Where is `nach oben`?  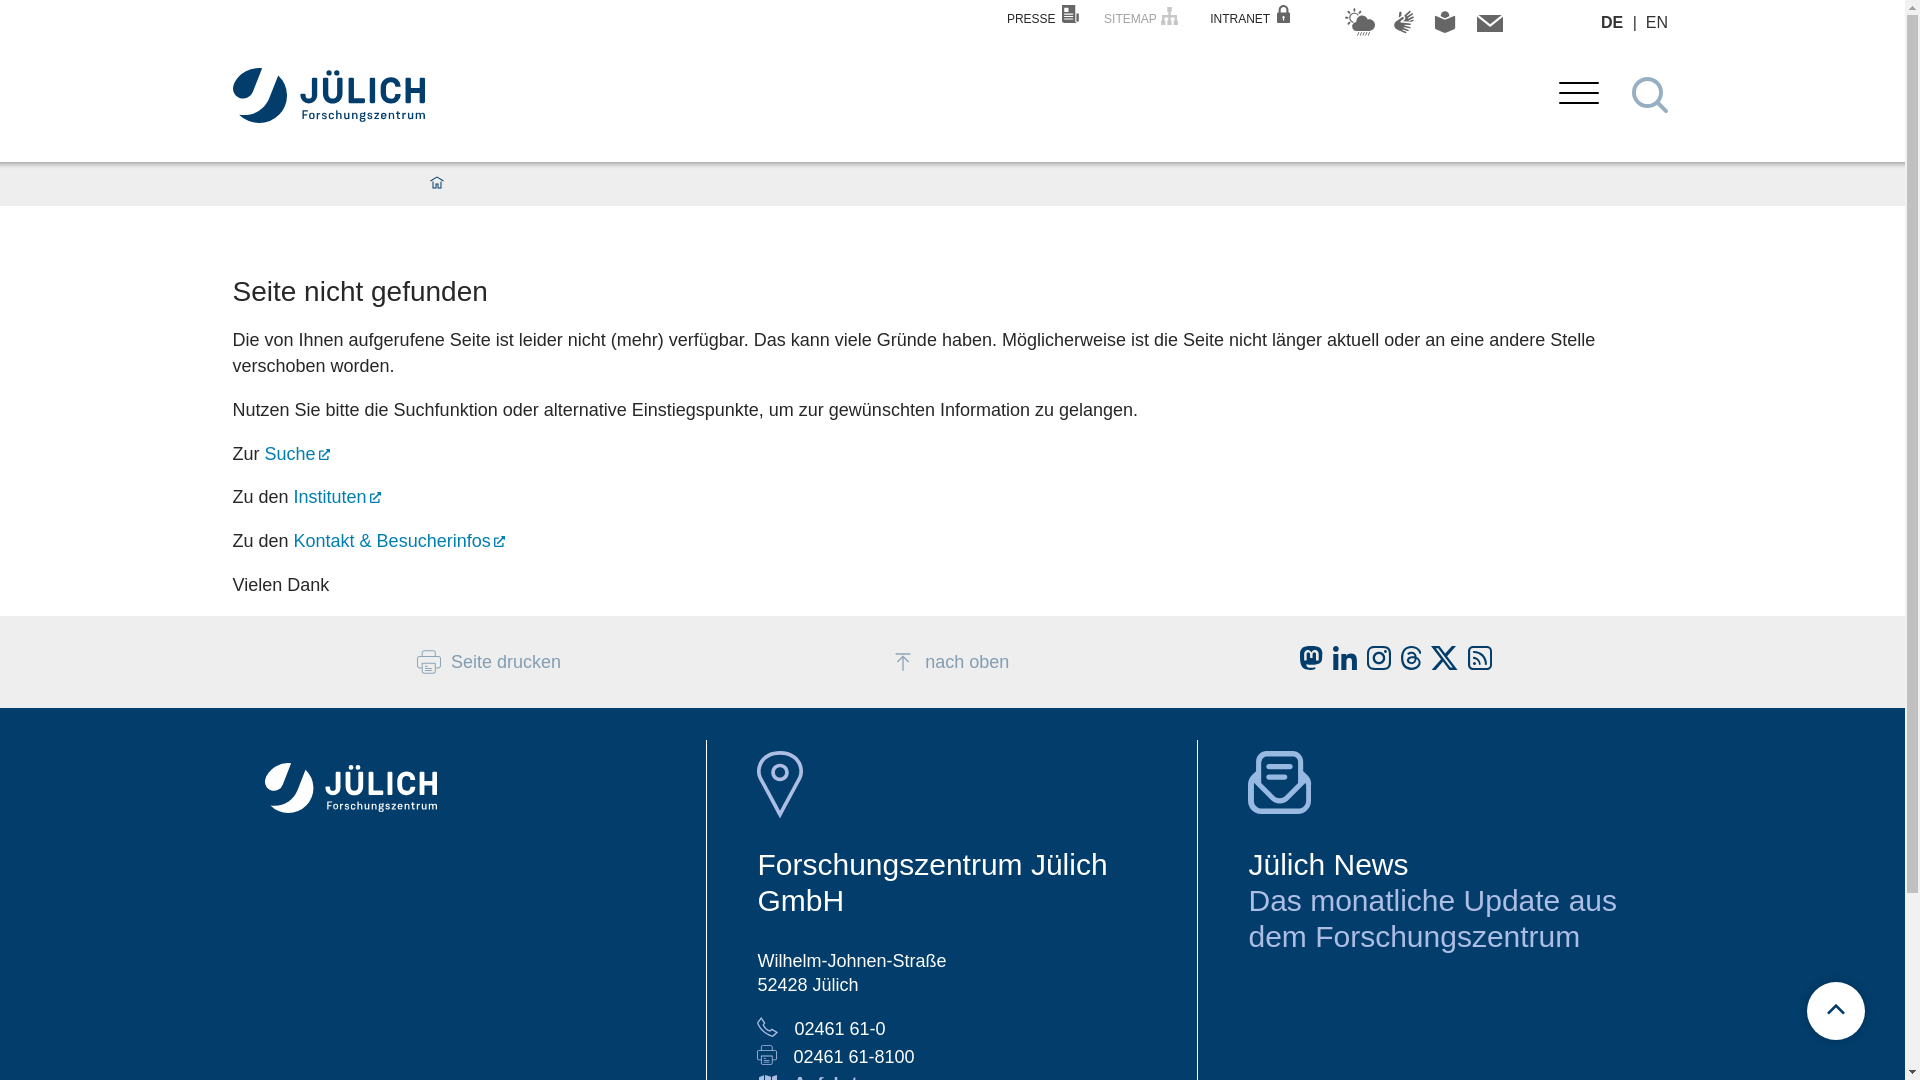
nach oben is located at coordinates (952, 652).